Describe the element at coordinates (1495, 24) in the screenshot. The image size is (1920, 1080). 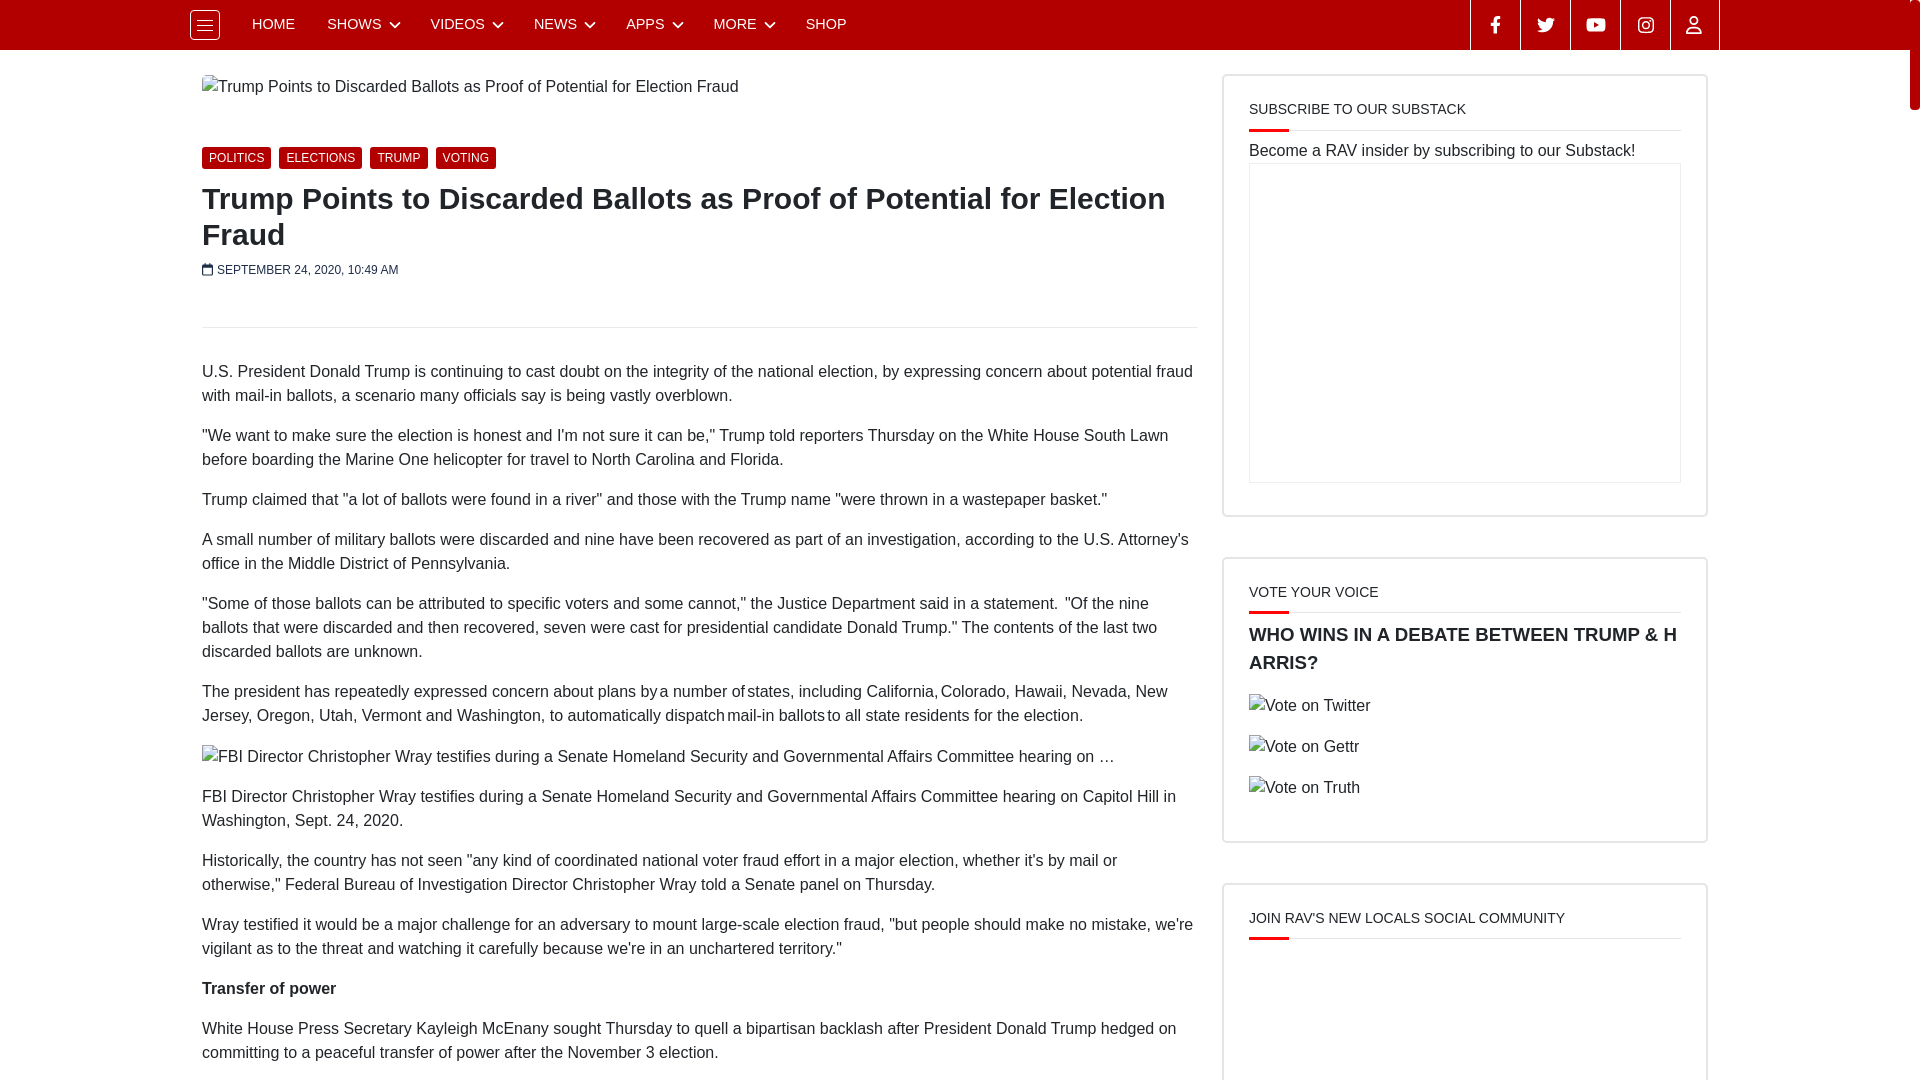
I see `Facebook` at that location.